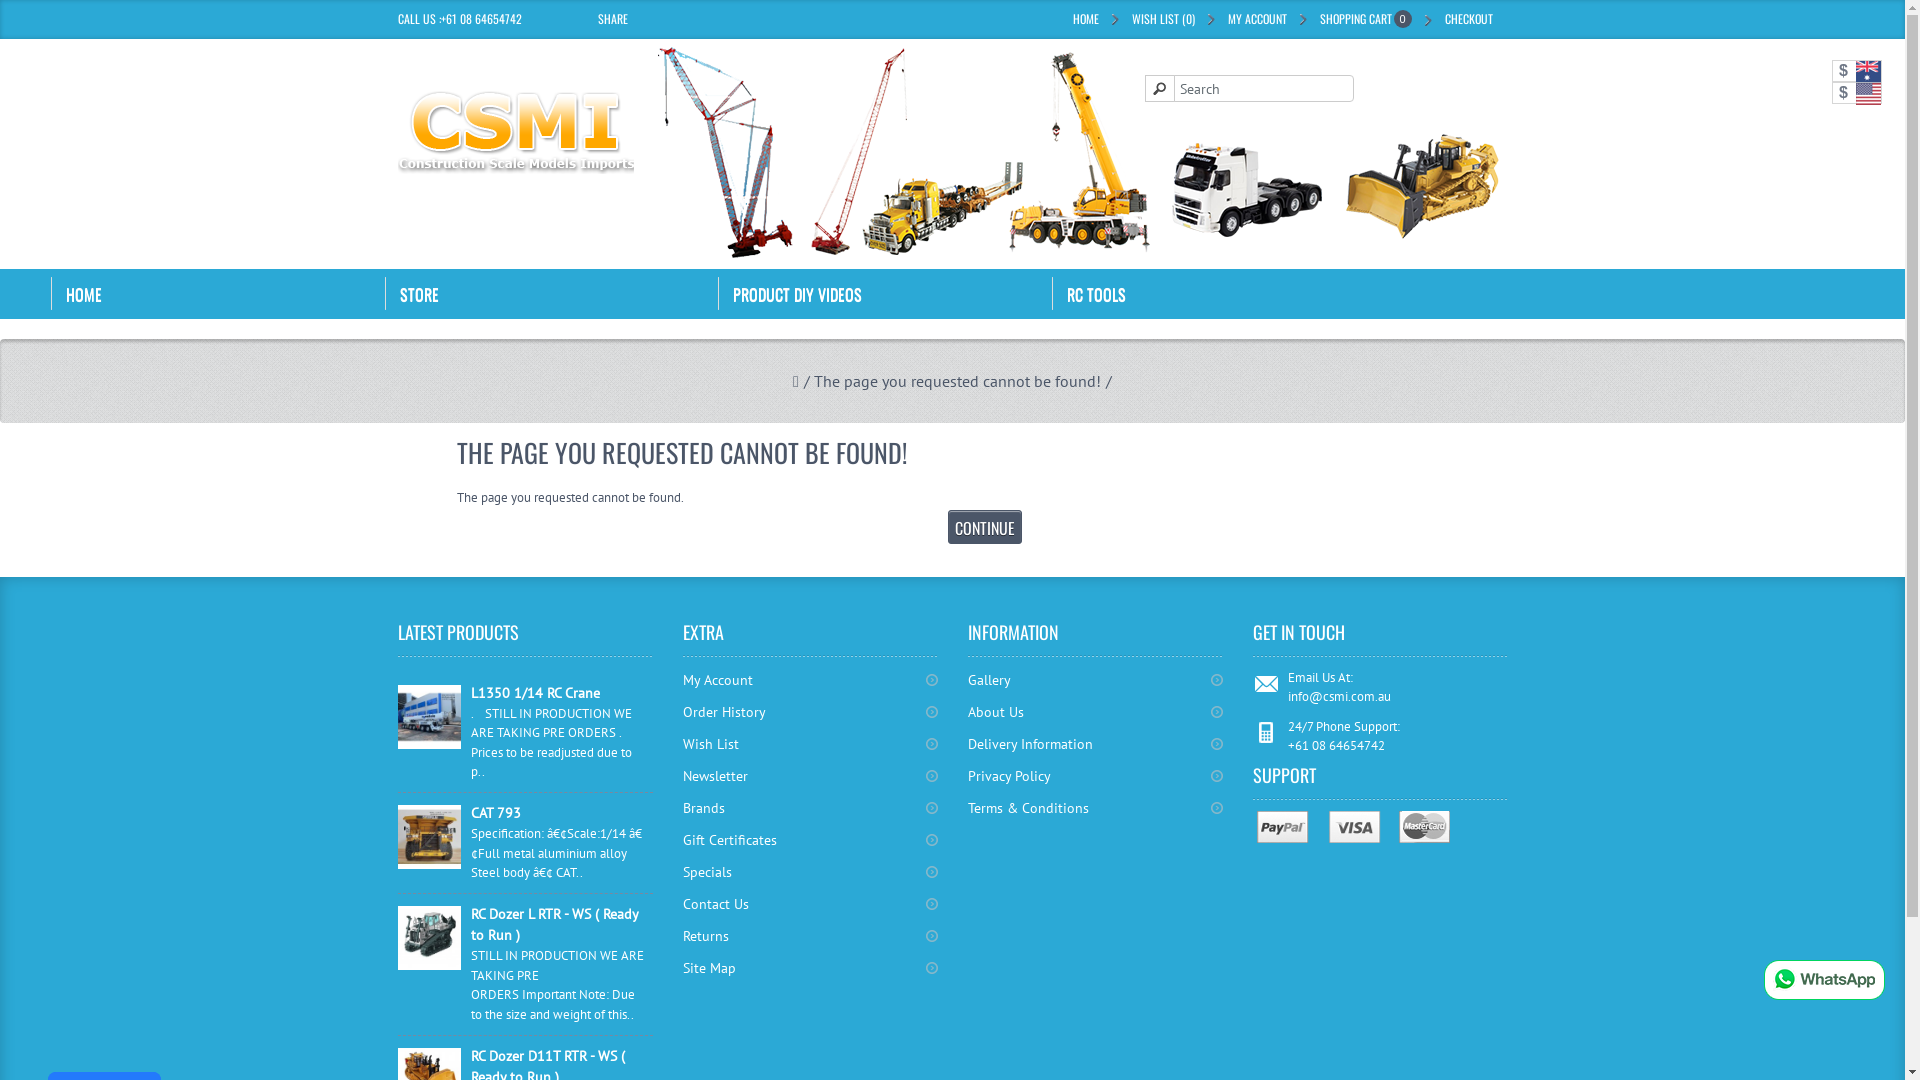  What do you see at coordinates (516, 132) in the screenshot?
I see `CSMI` at bounding box center [516, 132].